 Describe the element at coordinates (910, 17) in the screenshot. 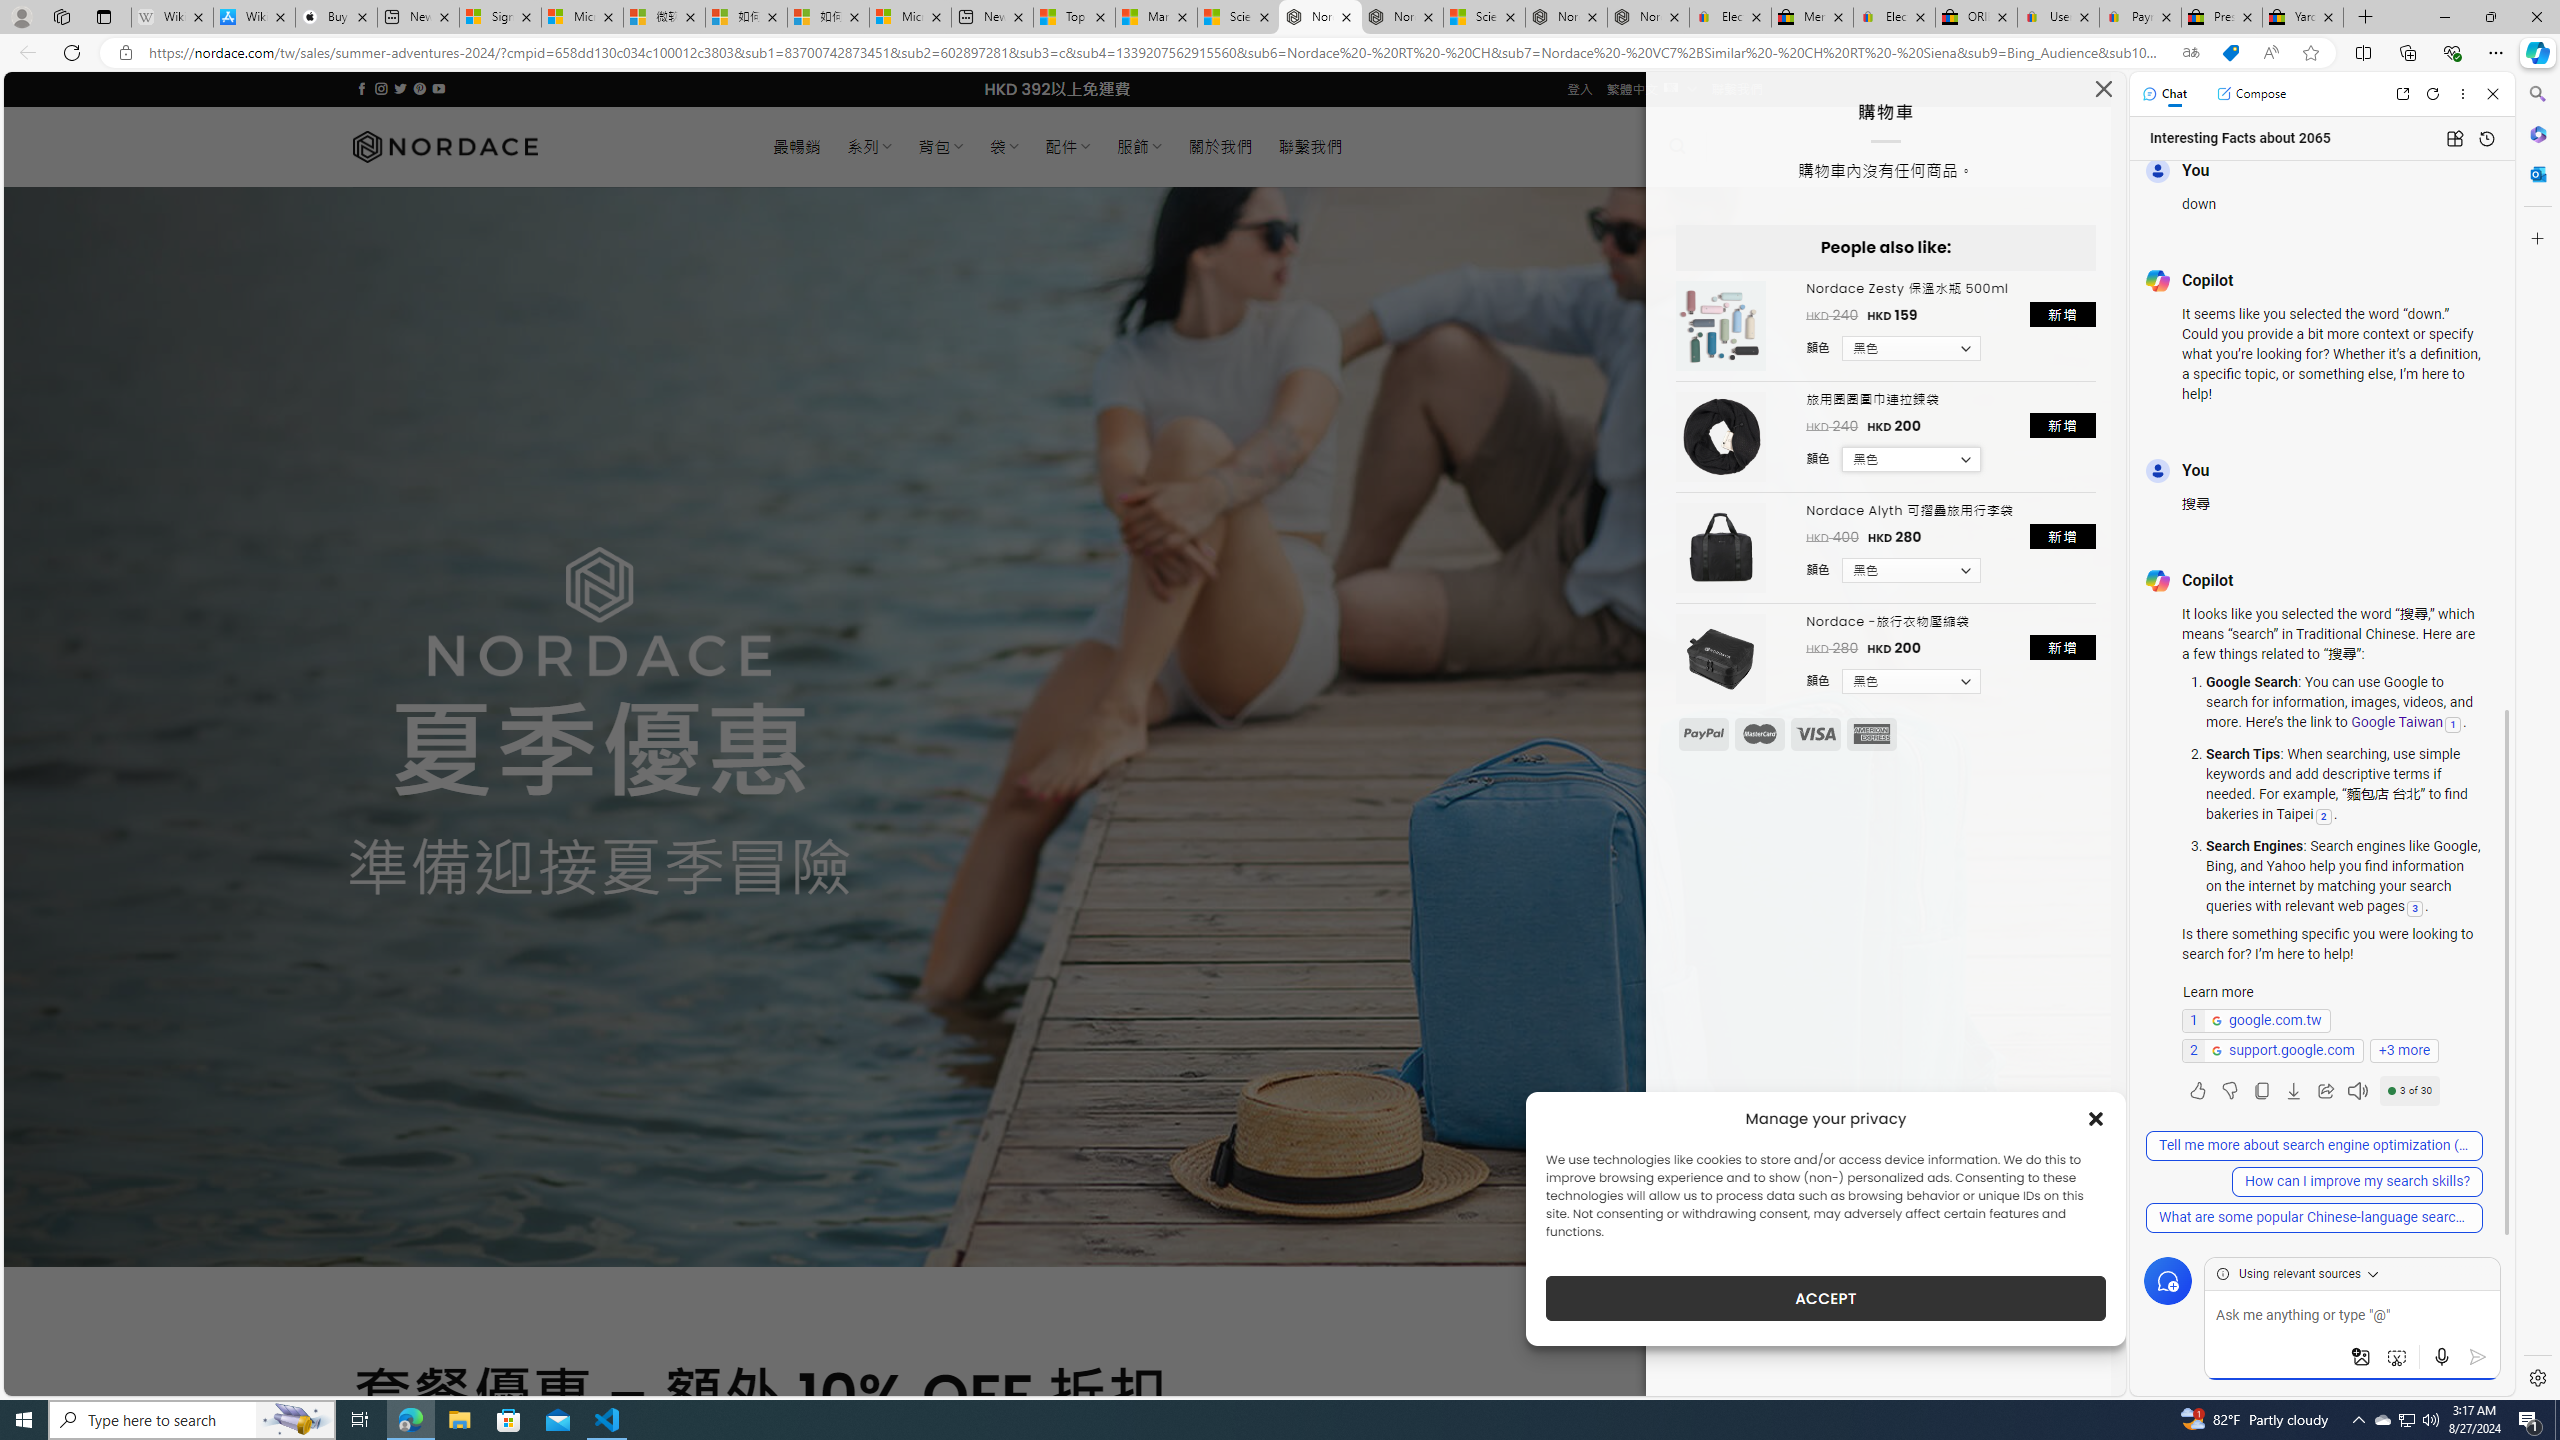

I see `Microsoft account | Account Checkup` at that location.